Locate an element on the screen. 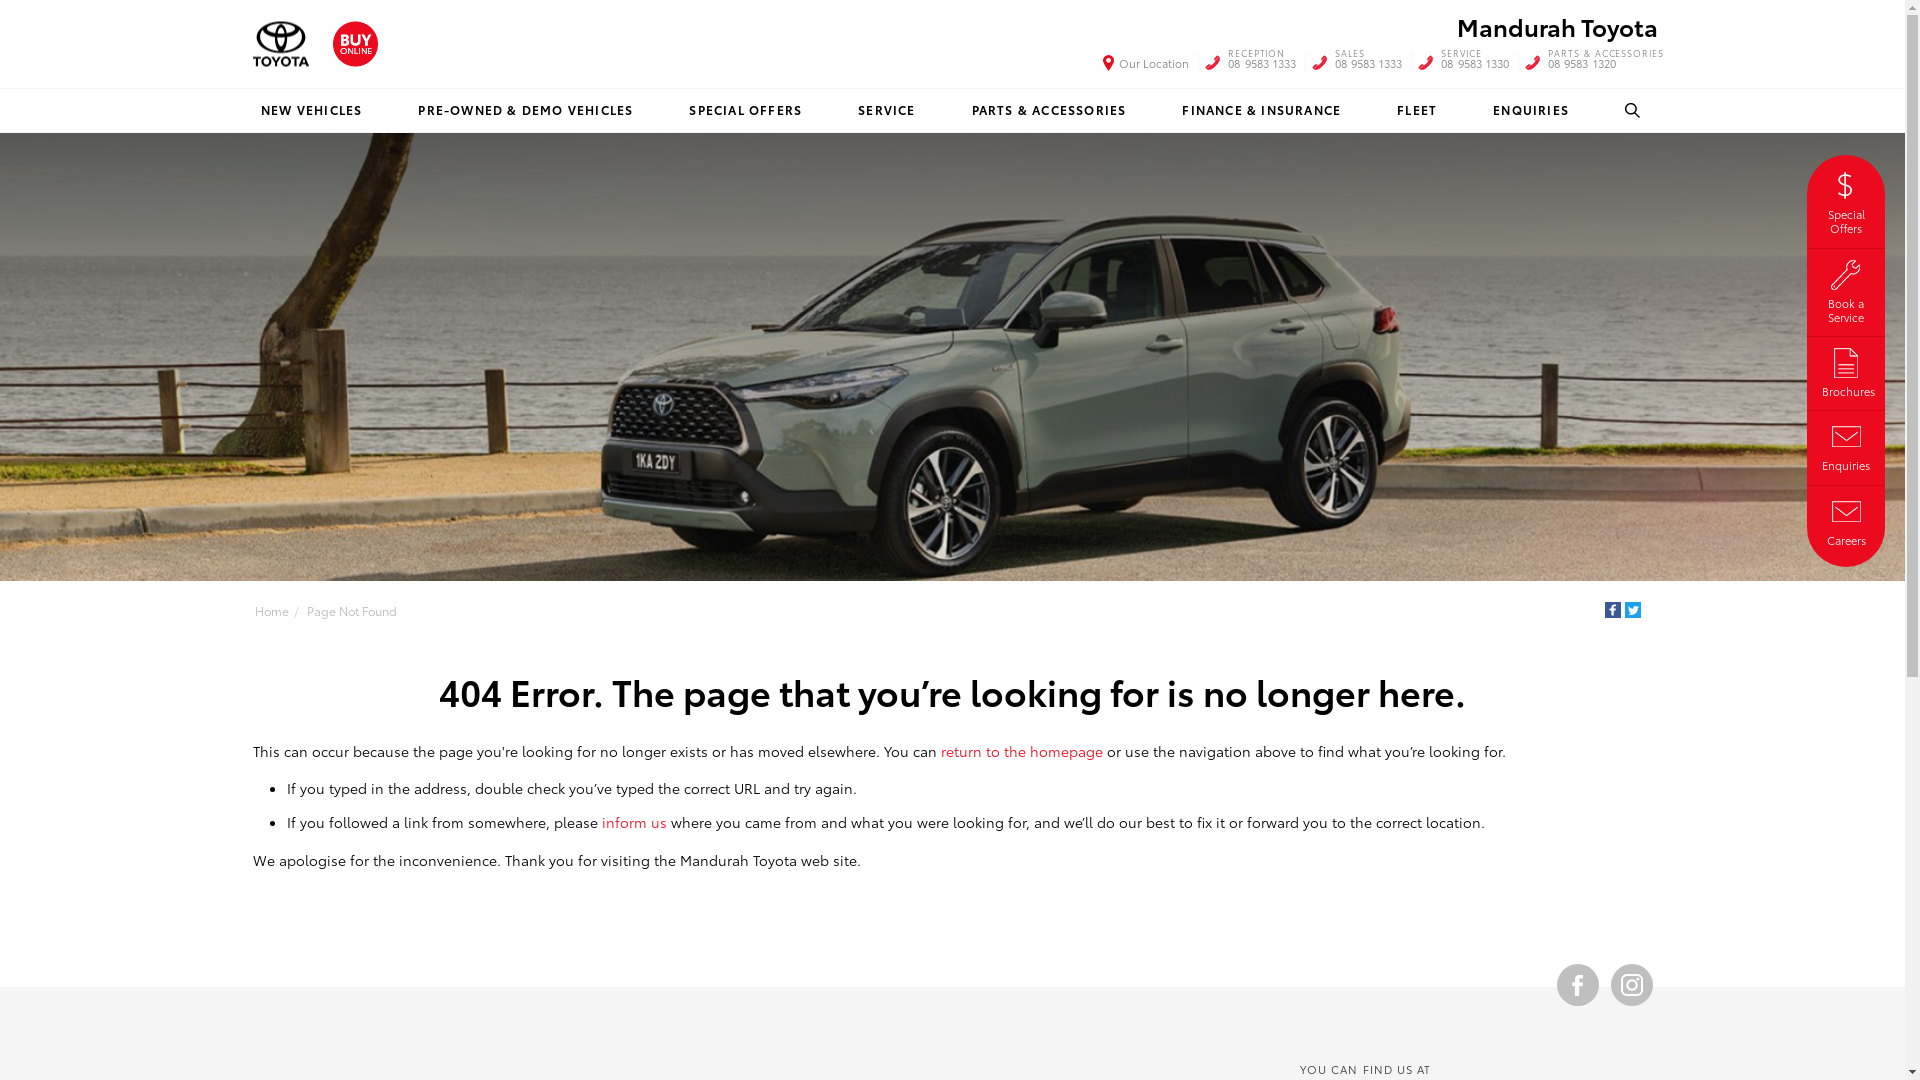 The height and width of the screenshot is (1080, 1920). SERVICE is located at coordinates (886, 110).